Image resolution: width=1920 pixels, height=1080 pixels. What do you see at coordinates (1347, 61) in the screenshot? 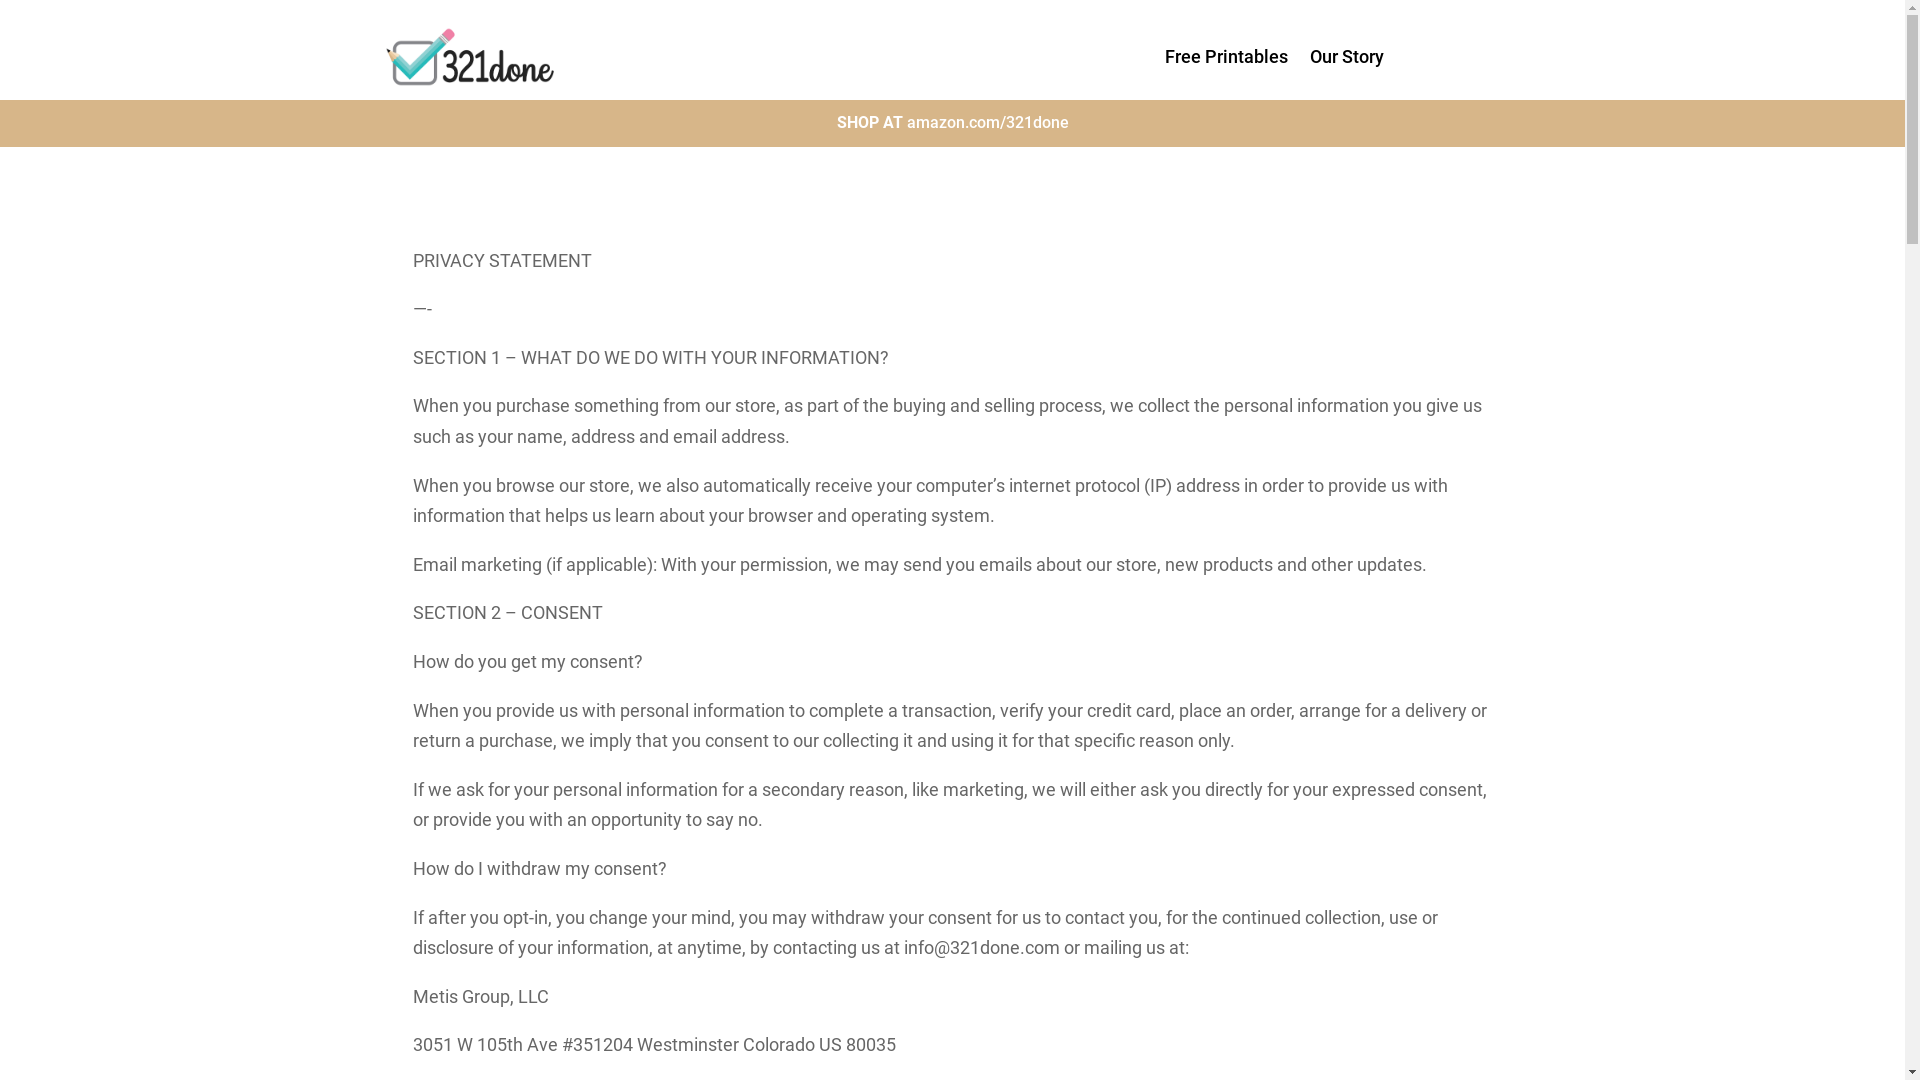
I see `Our Story` at bounding box center [1347, 61].